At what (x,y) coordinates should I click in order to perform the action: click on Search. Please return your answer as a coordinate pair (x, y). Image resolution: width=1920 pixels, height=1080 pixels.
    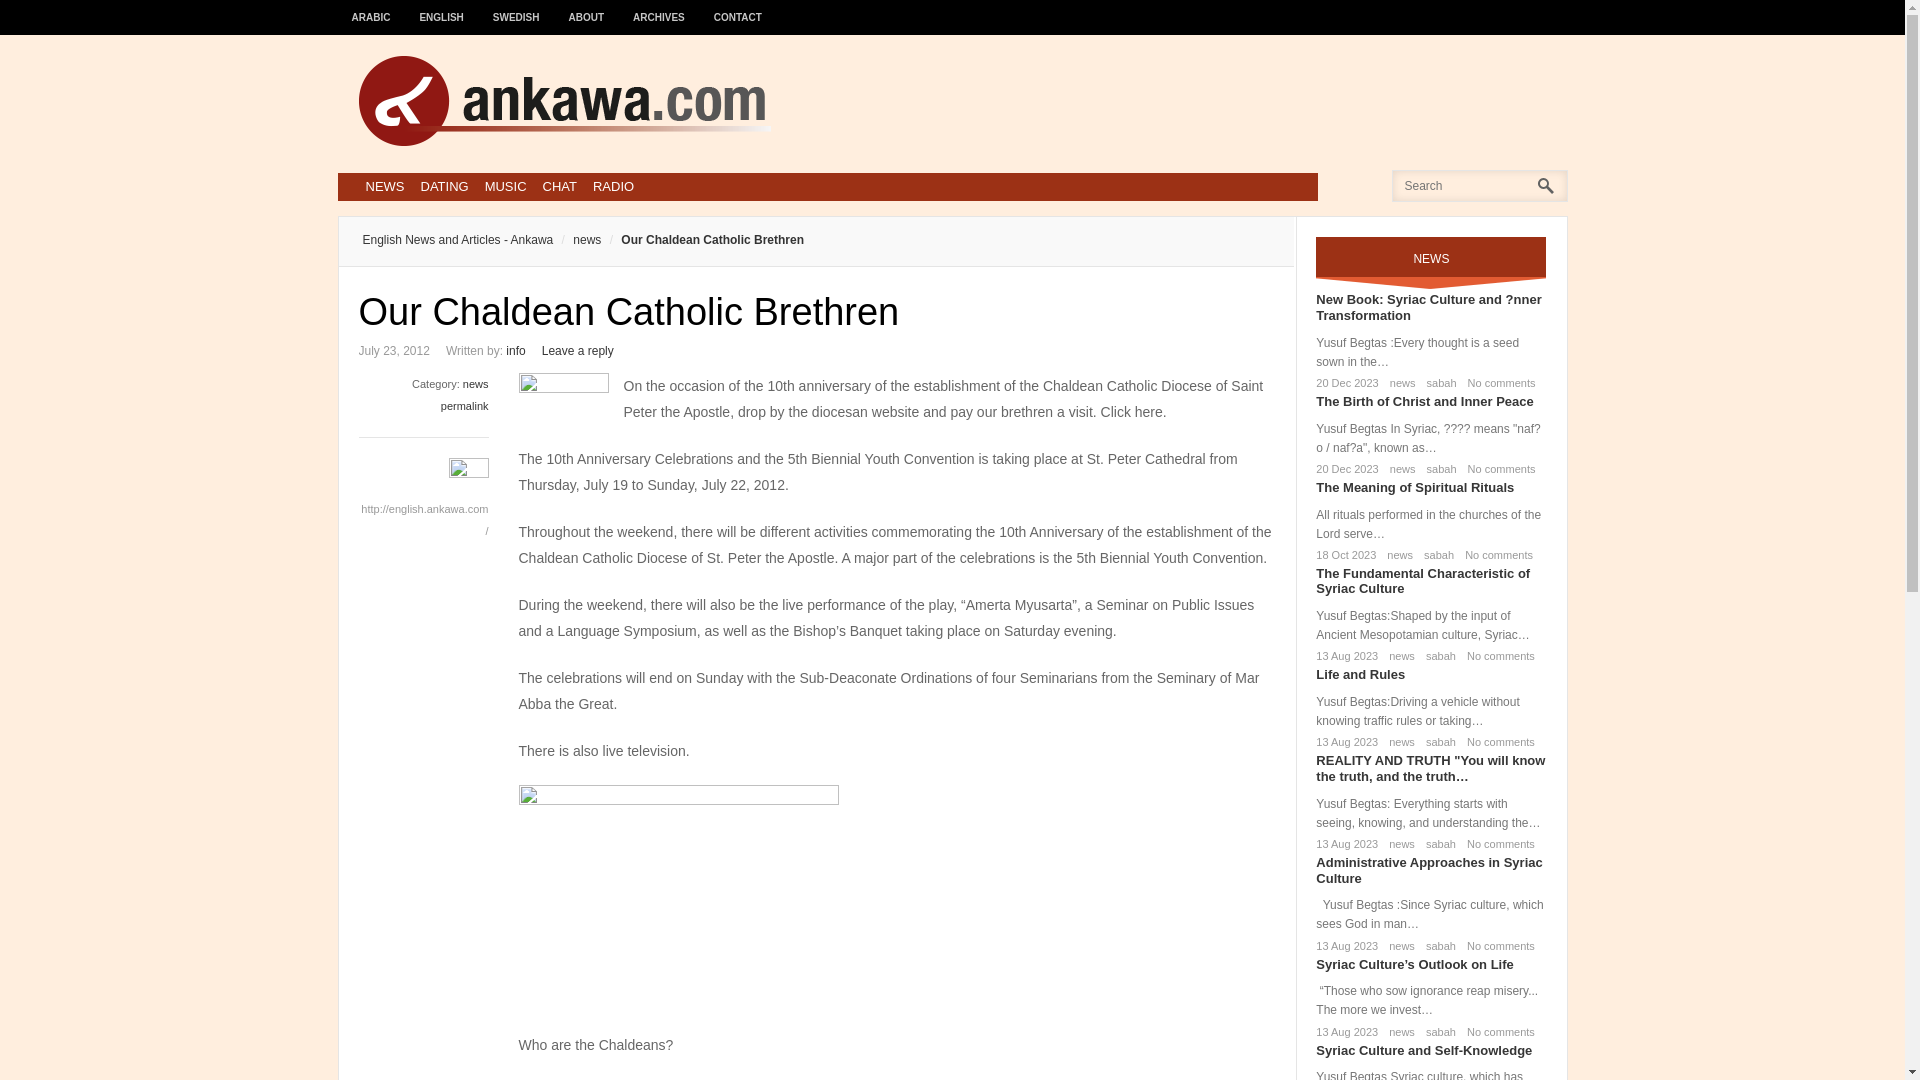
    Looking at the image, I should click on (47, 21).